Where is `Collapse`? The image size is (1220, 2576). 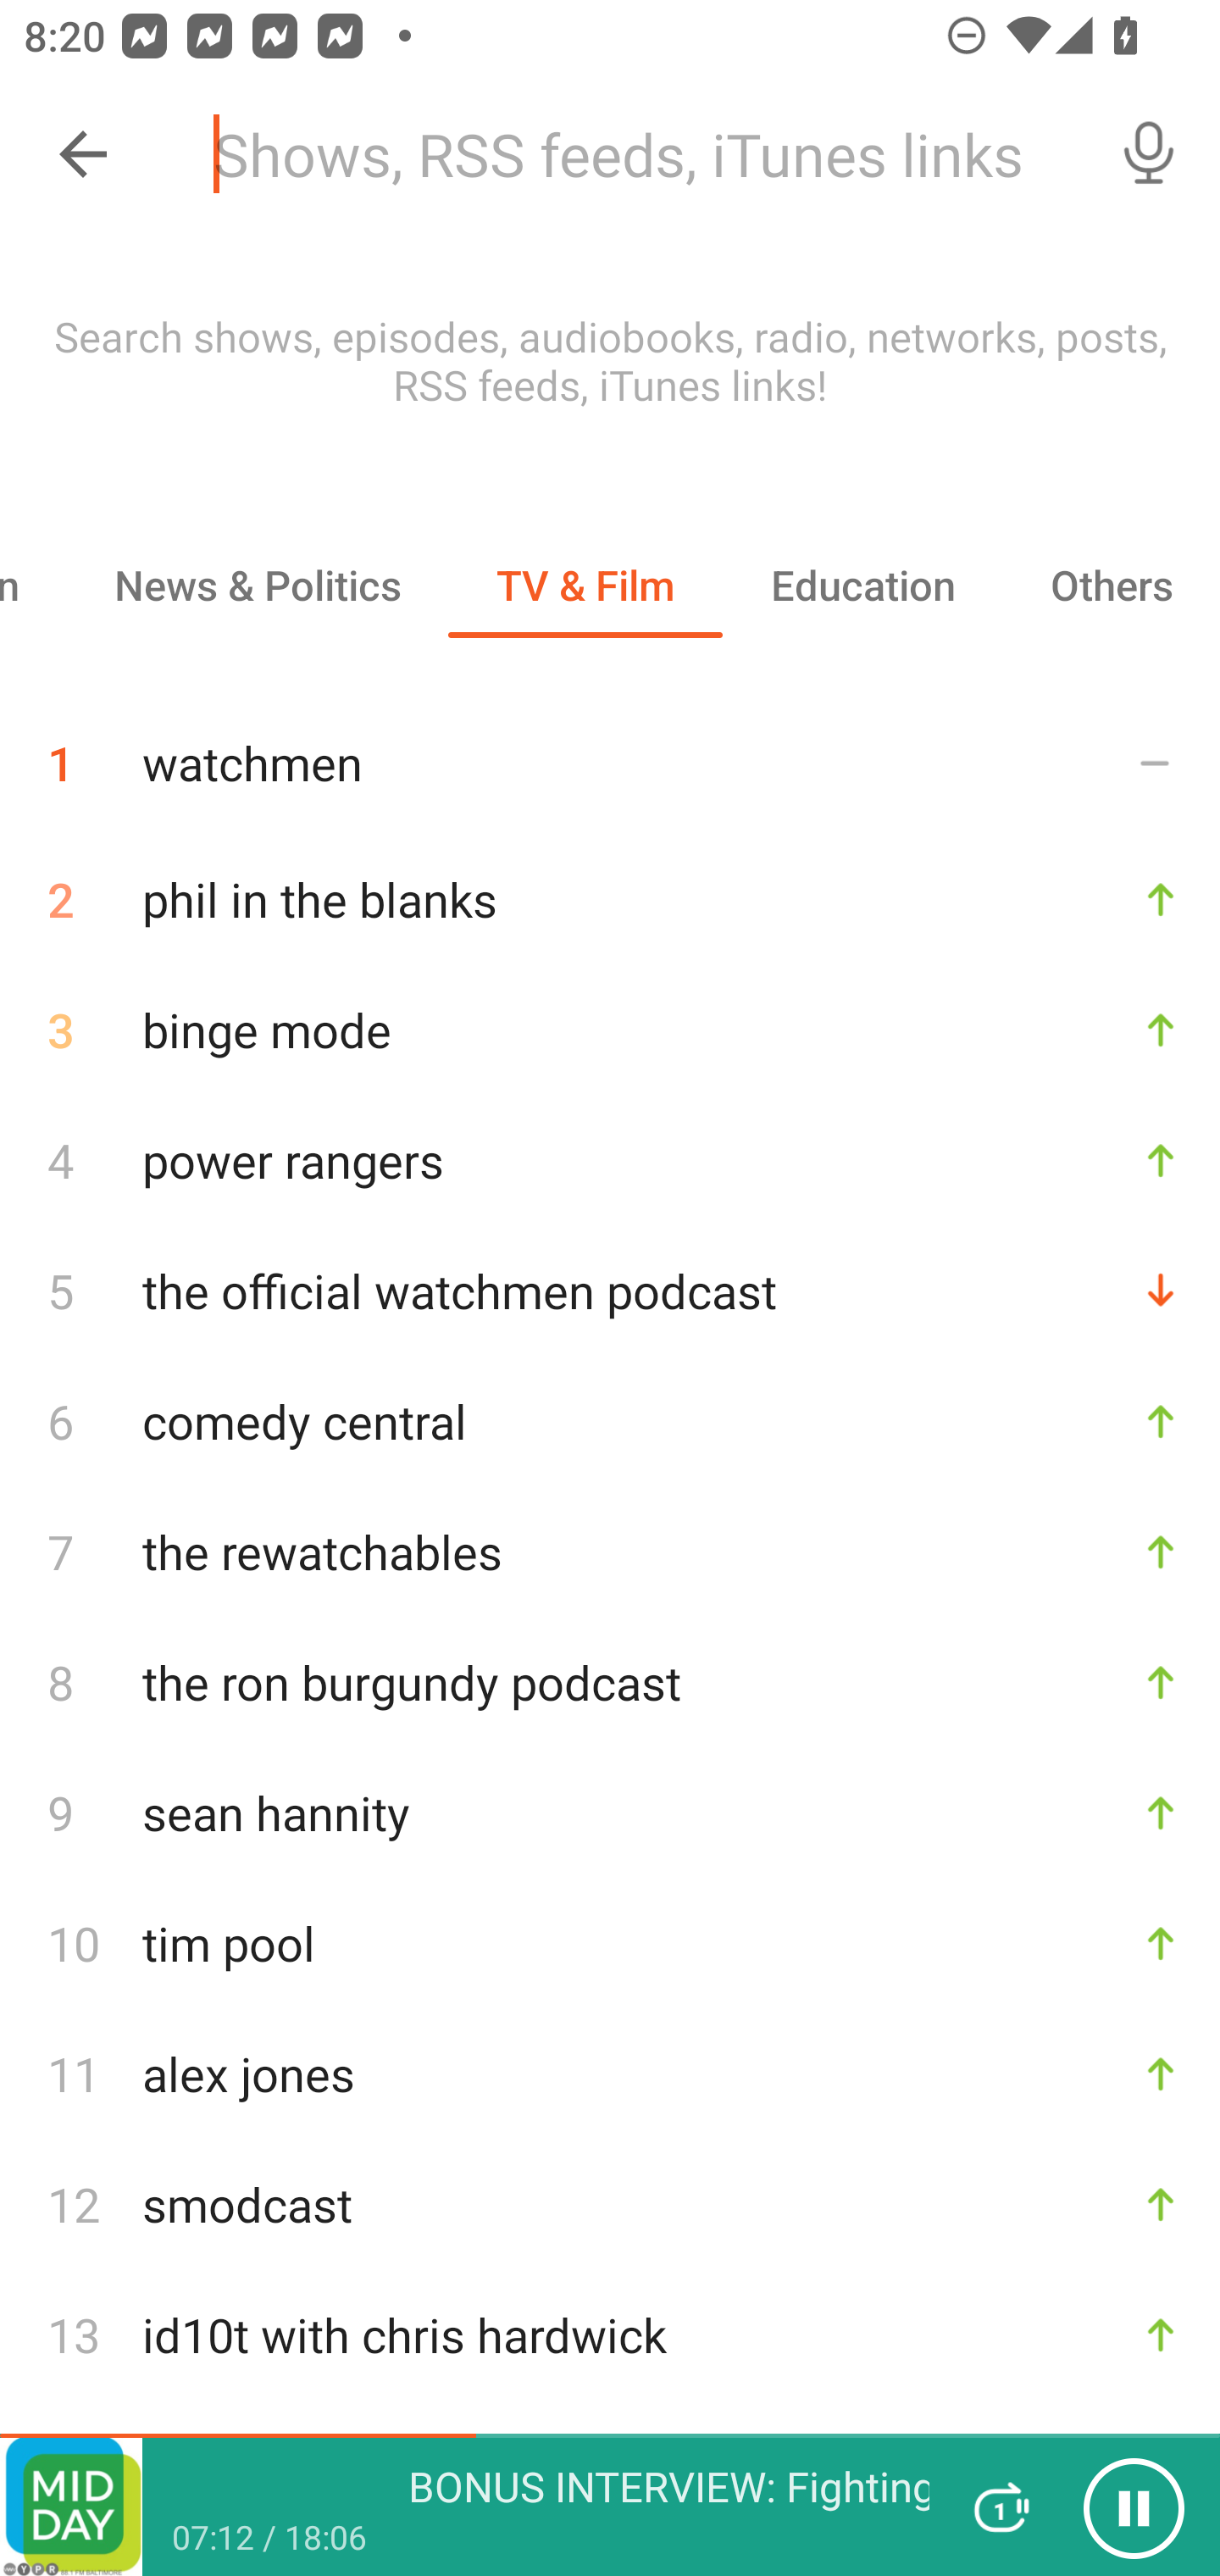
Collapse is located at coordinates (83, 154).